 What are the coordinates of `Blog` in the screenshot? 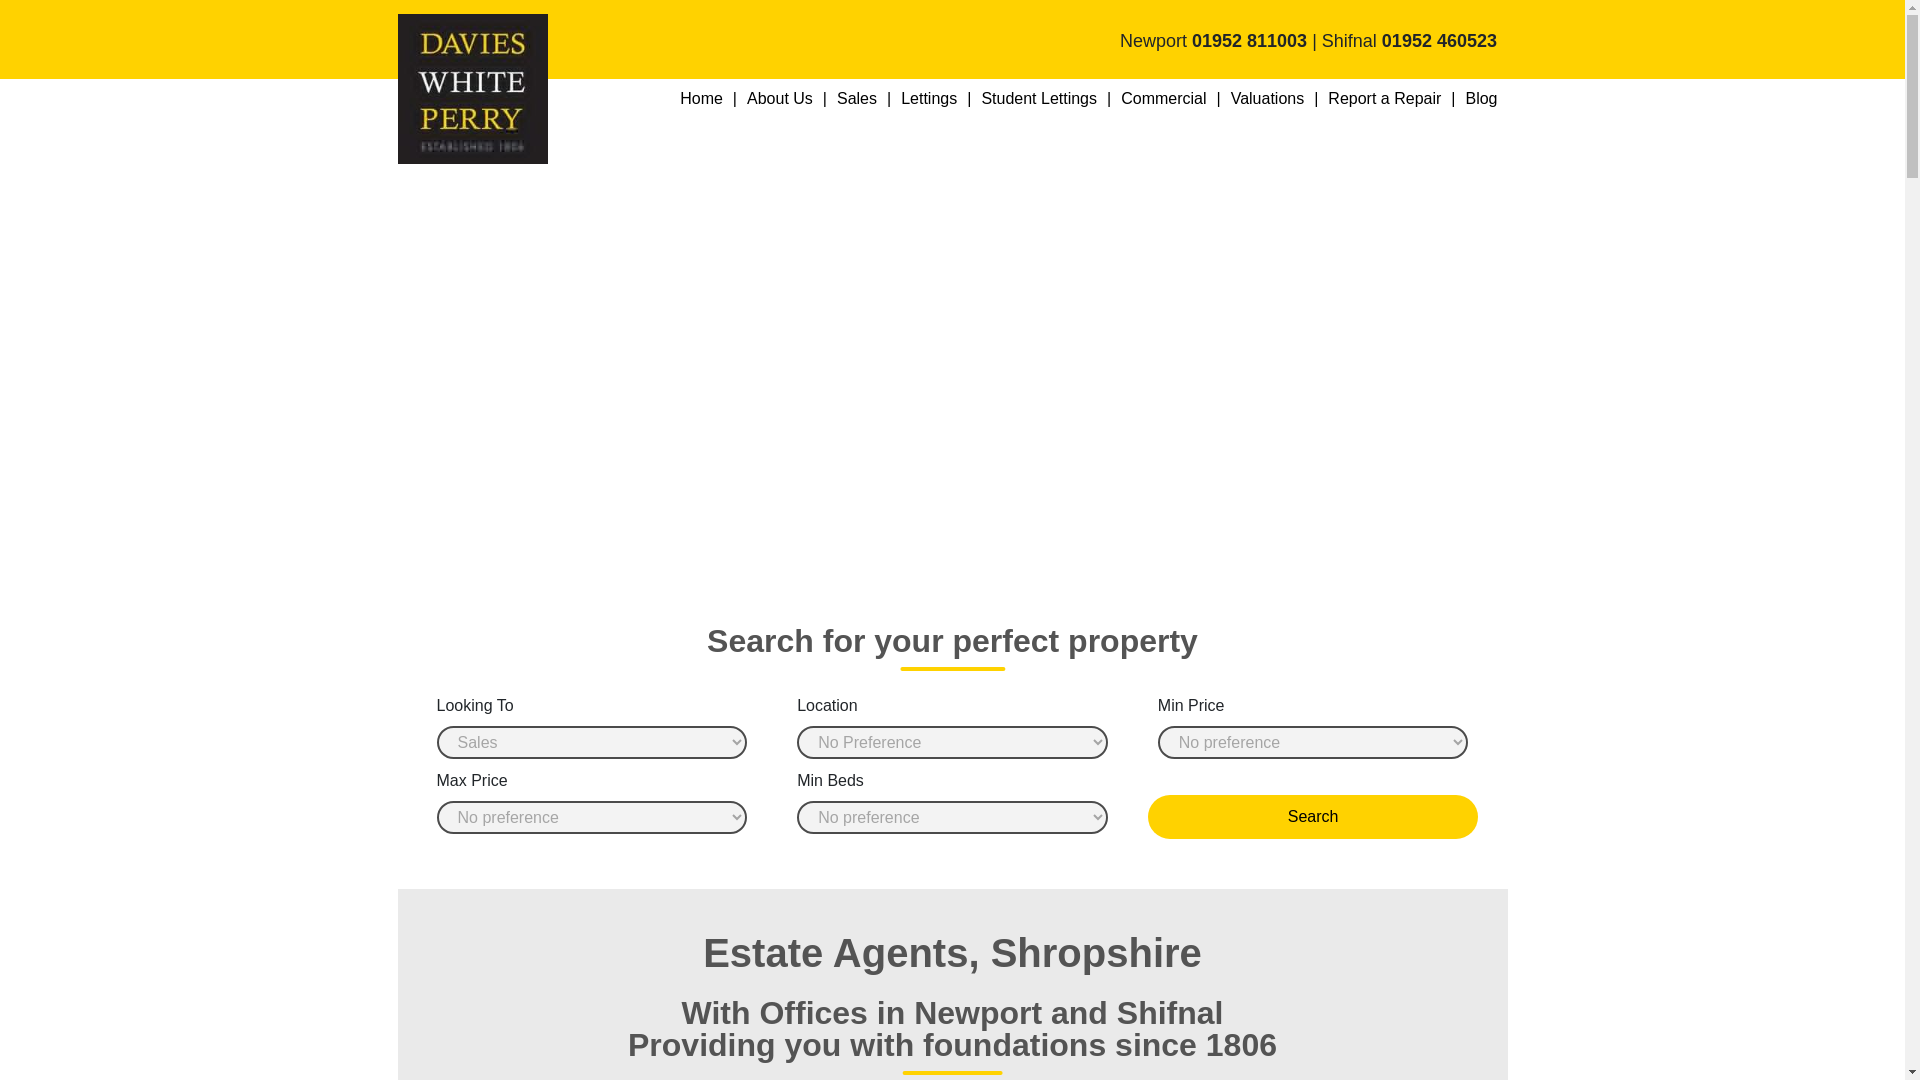 It's located at (1481, 99).